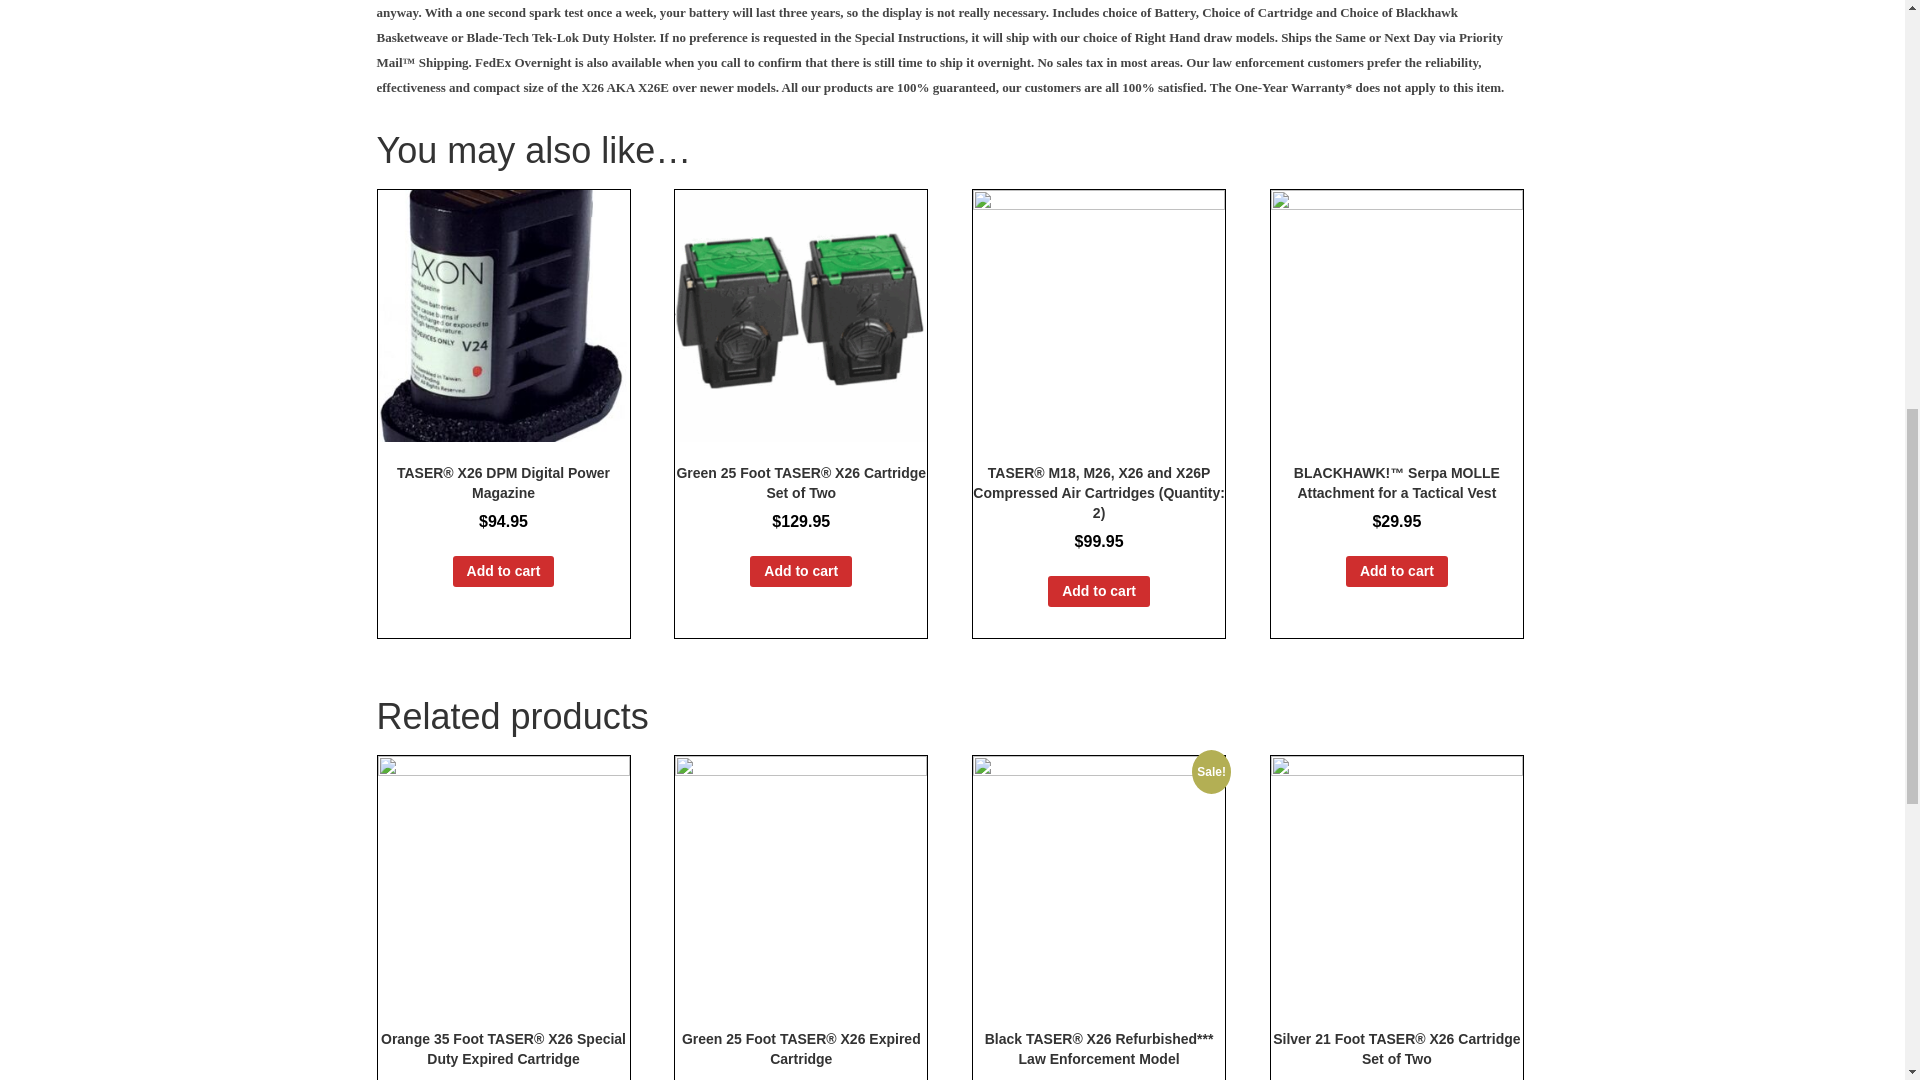 This screenshot has height=1080, width=1920. Describe the element at coordinates (801, 572) in the screenshot. I see `Add to cart` at that location.